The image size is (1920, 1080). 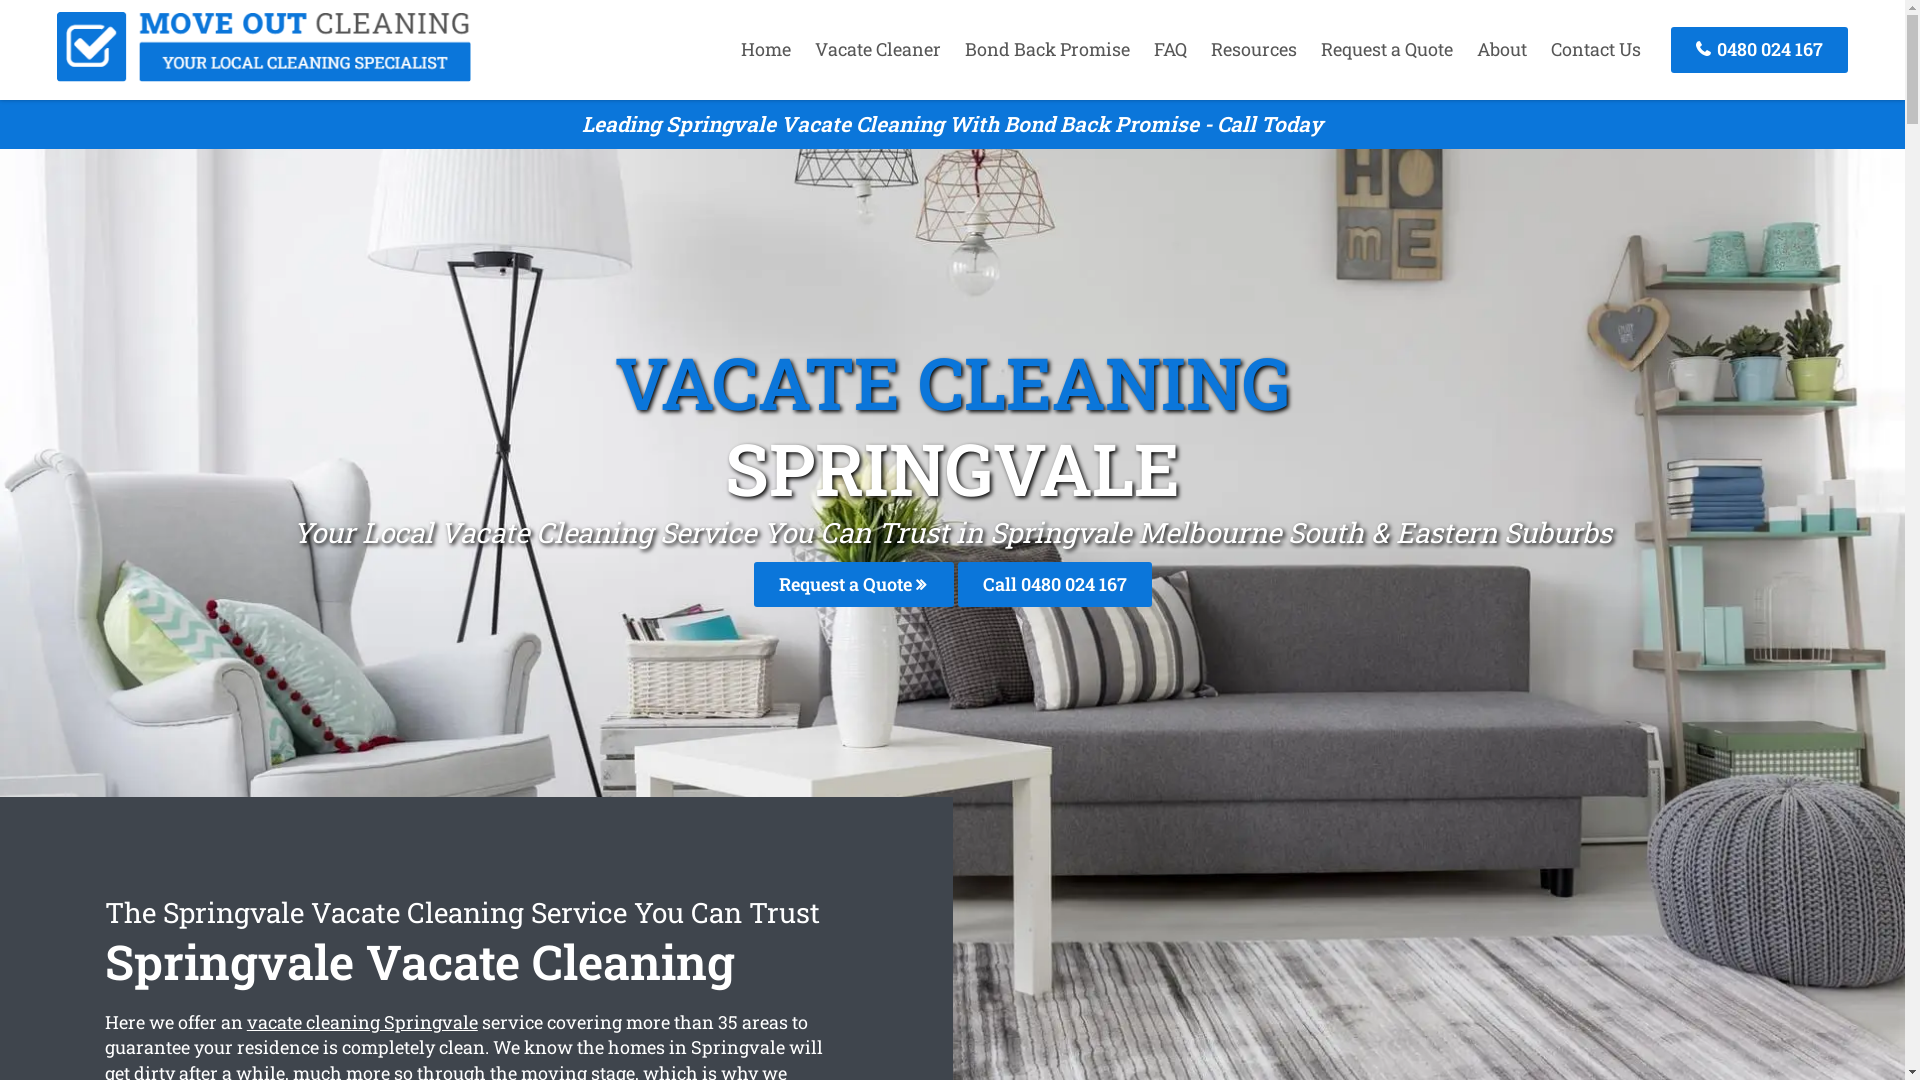 I want to click on Contact Us, so click(x=1596, y=49).